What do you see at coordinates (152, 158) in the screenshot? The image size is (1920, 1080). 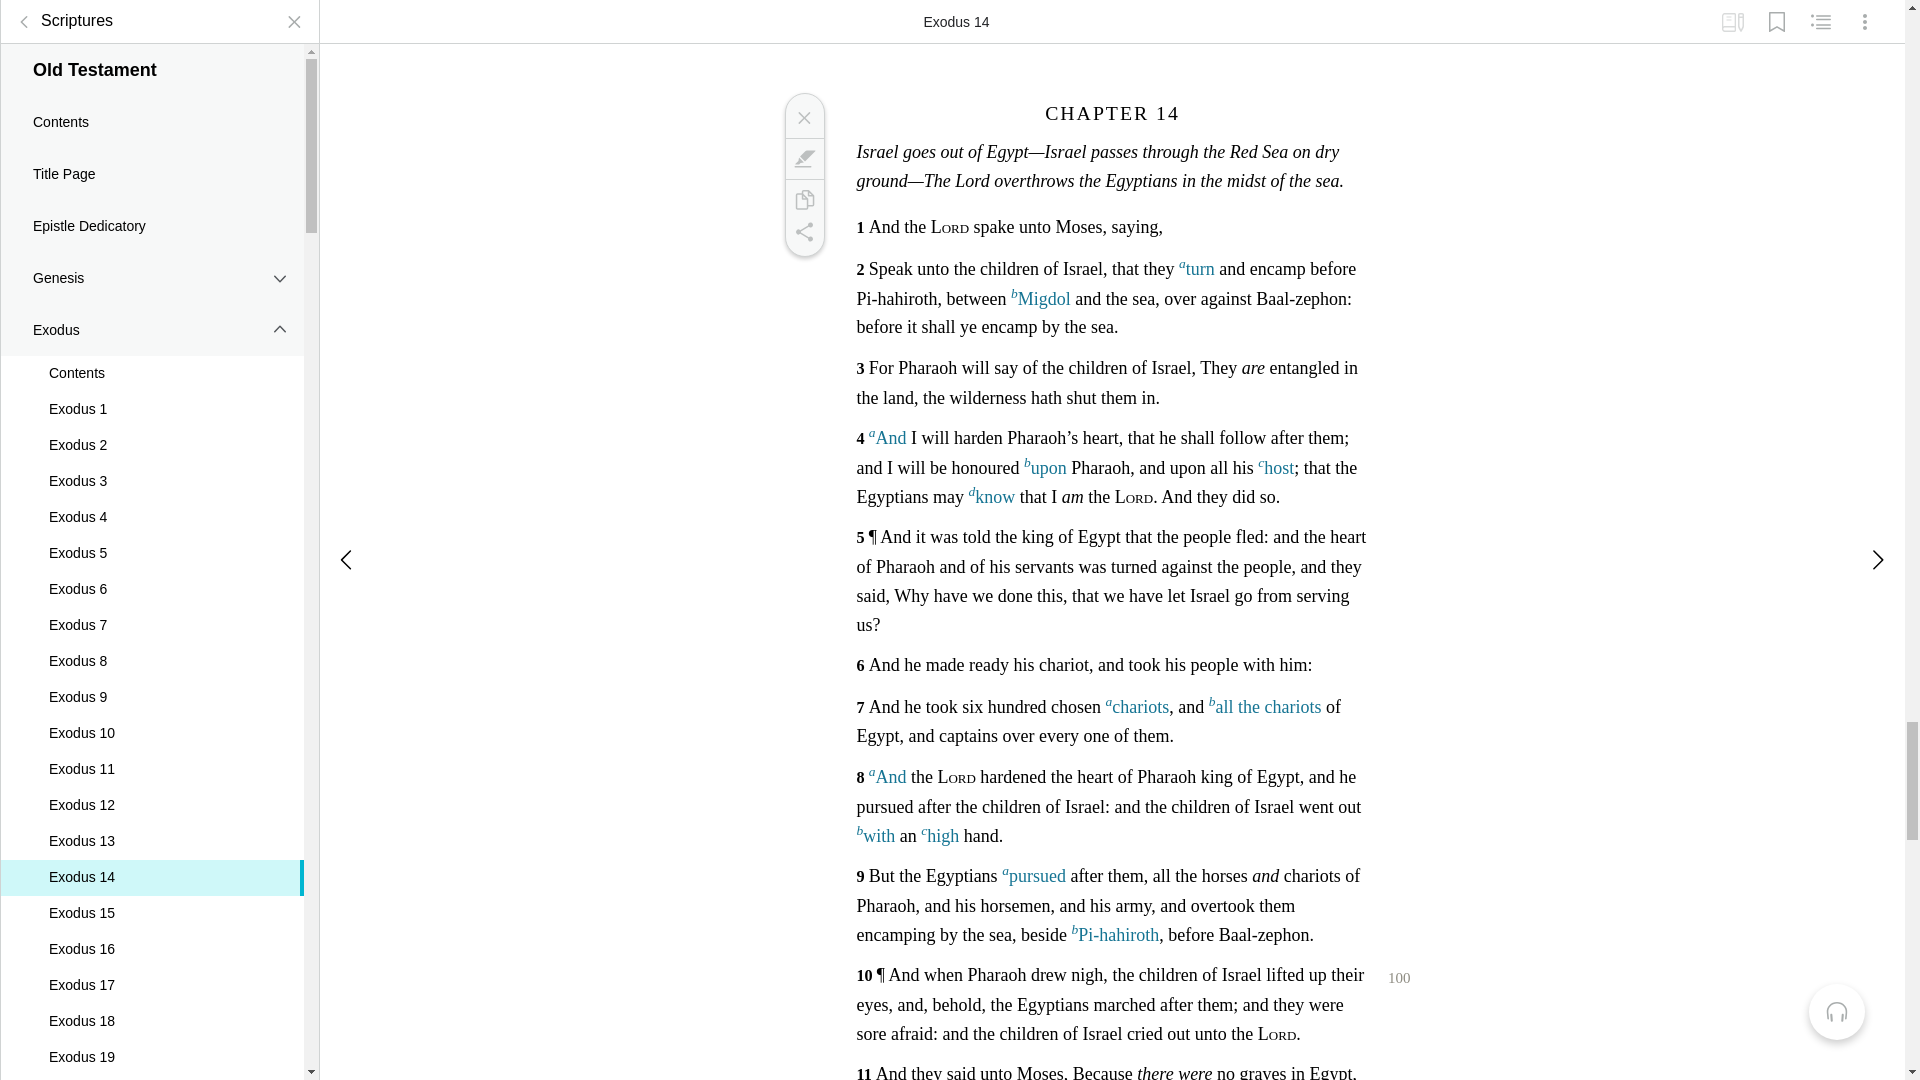 I see `Title Page` at bounding box center [152, 158].